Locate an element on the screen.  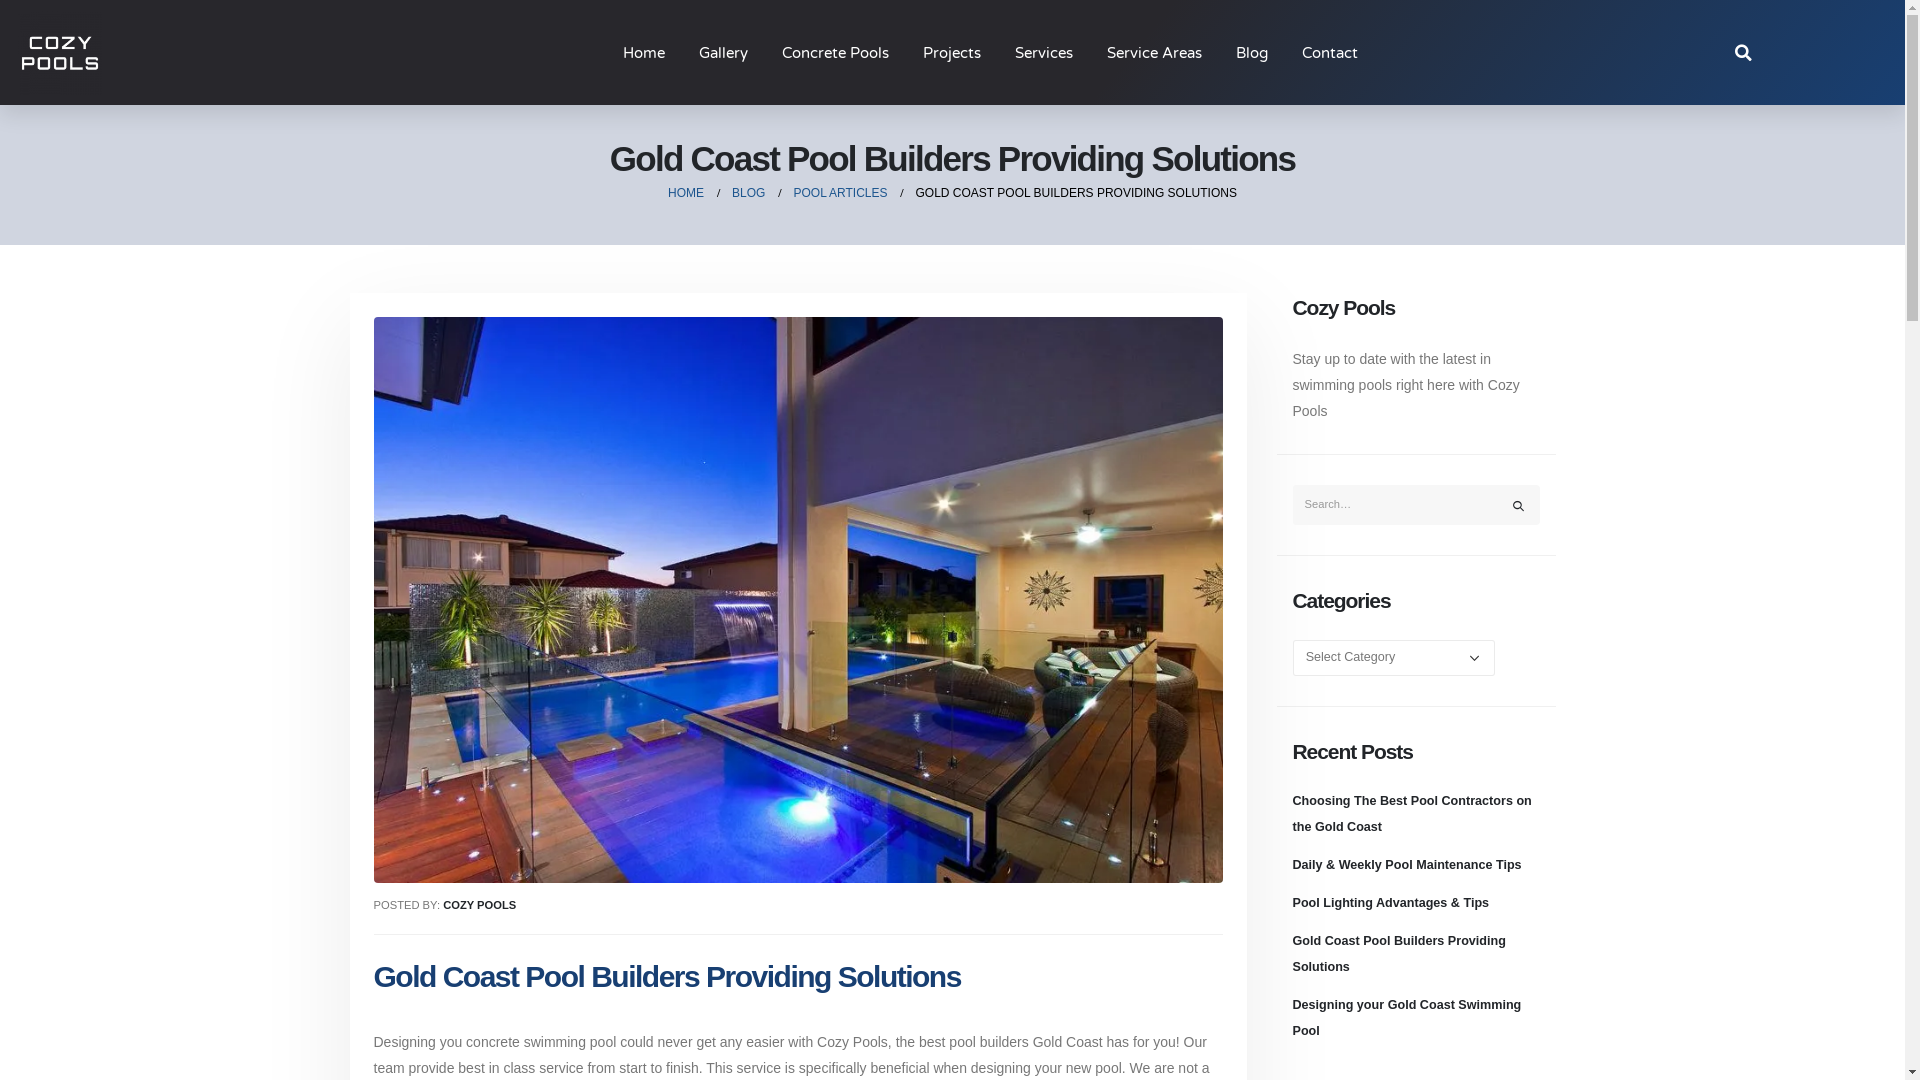
HOME is located at coordinates (686, 193).